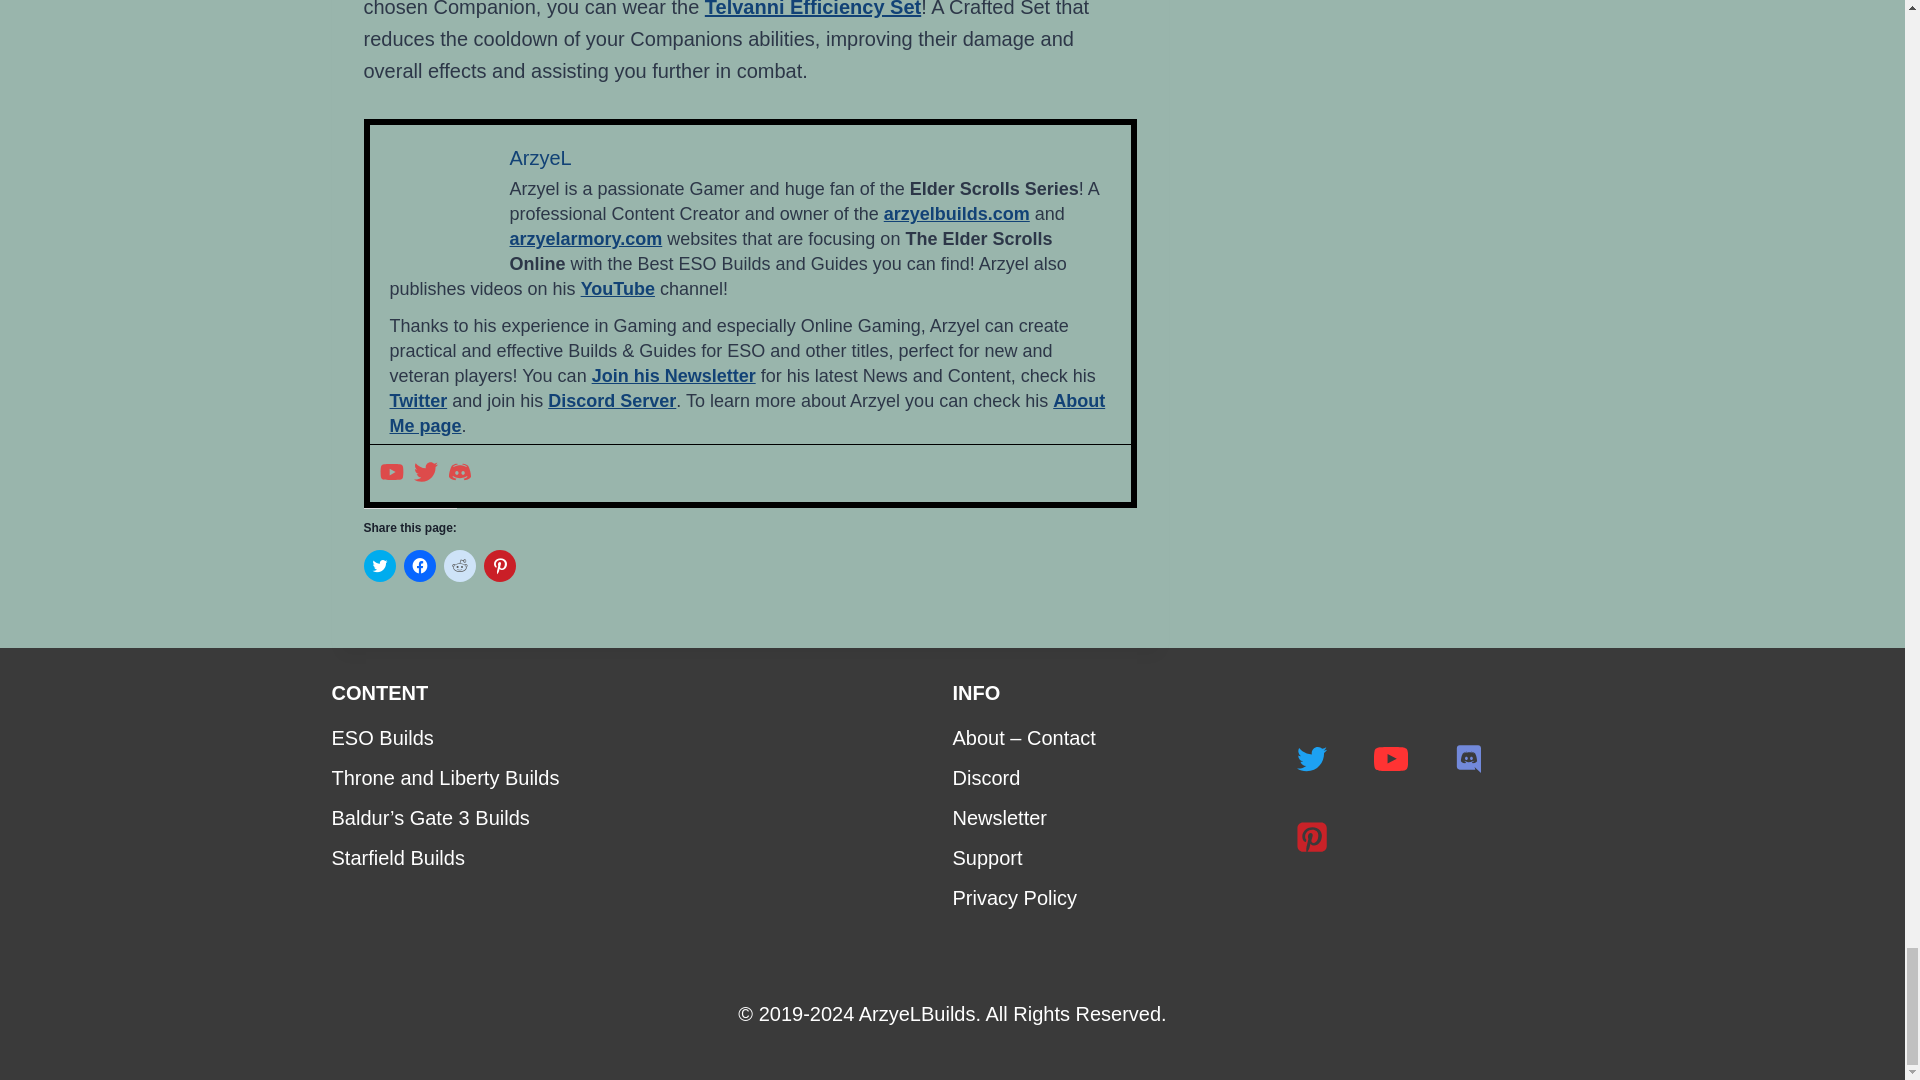 The height and width of the screenshot is (1080, 1920). I want to click on Click to share on Reddit, so click(460, 566).